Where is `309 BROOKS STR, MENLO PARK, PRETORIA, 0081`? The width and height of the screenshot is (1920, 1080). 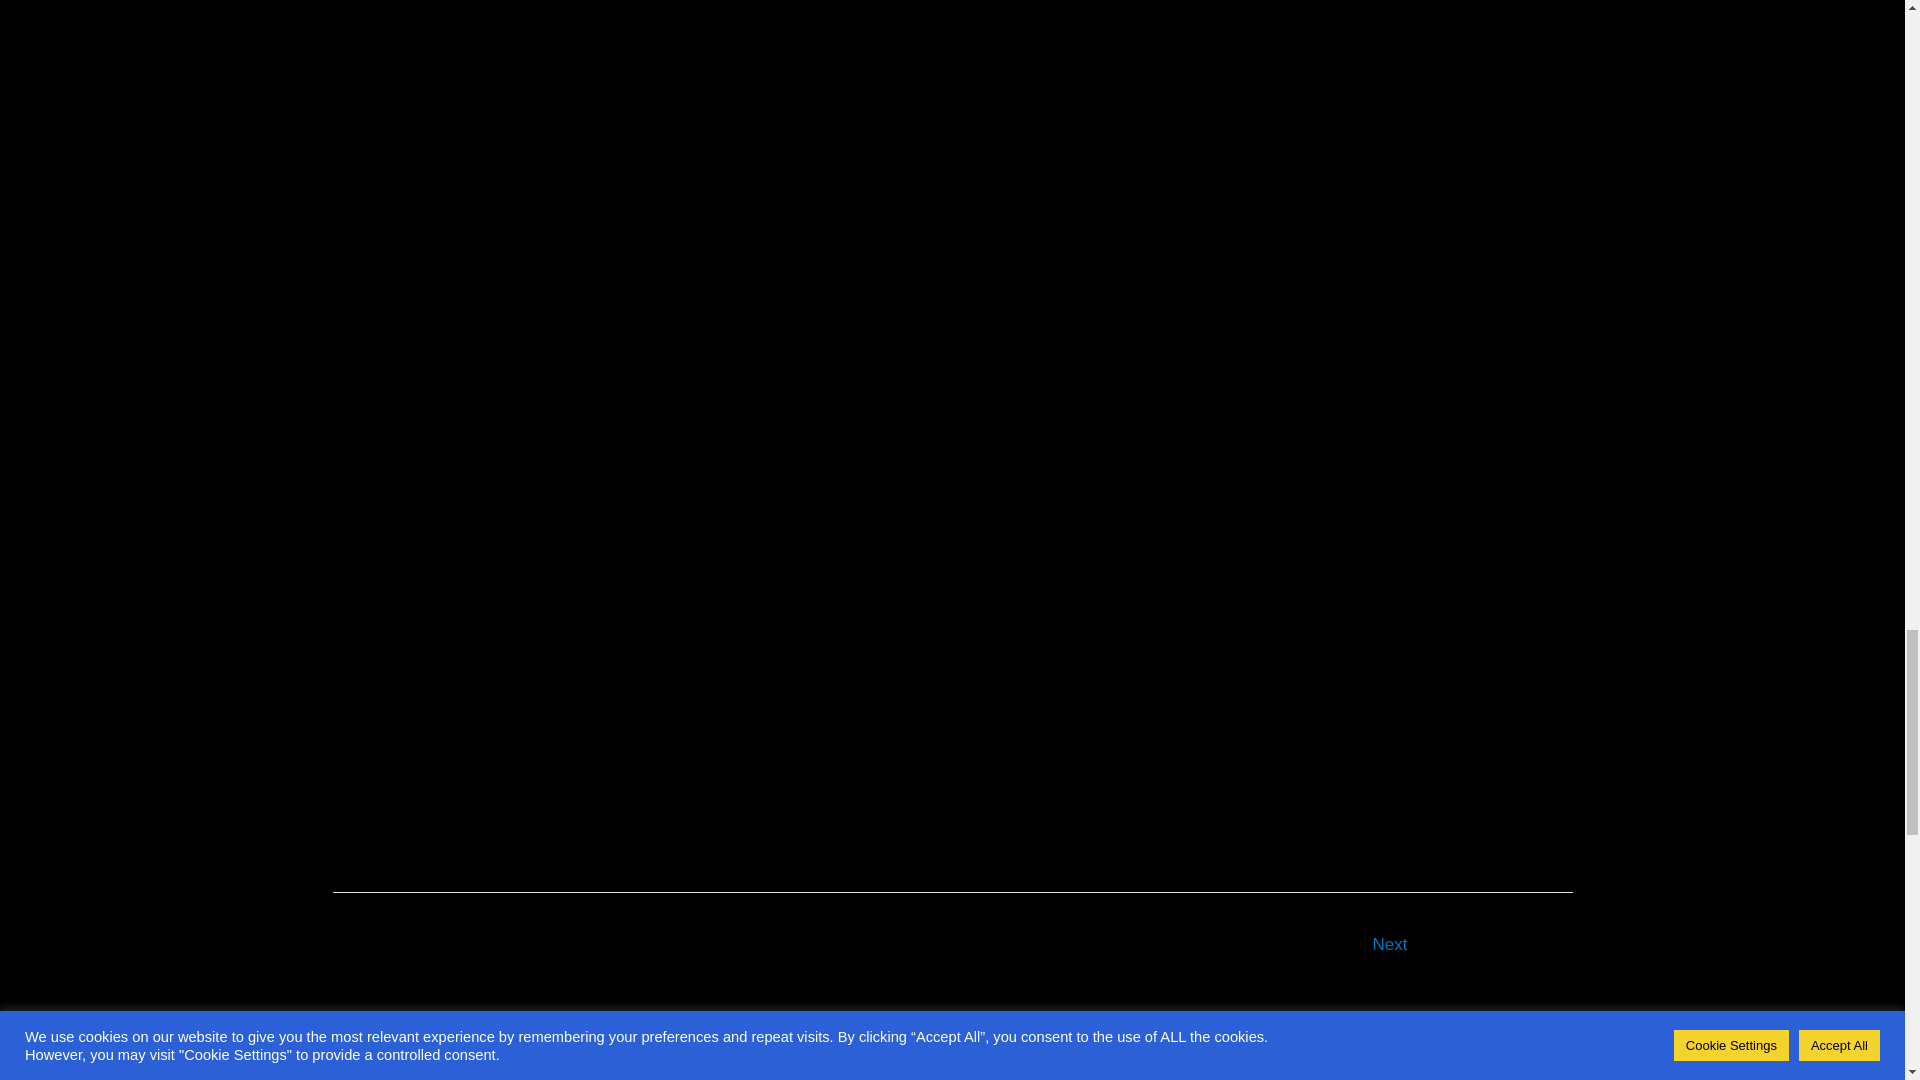
309 BROOKS STR, MENLO PARK, PRETORIA, 0081 is located at coordinates (710, 692).